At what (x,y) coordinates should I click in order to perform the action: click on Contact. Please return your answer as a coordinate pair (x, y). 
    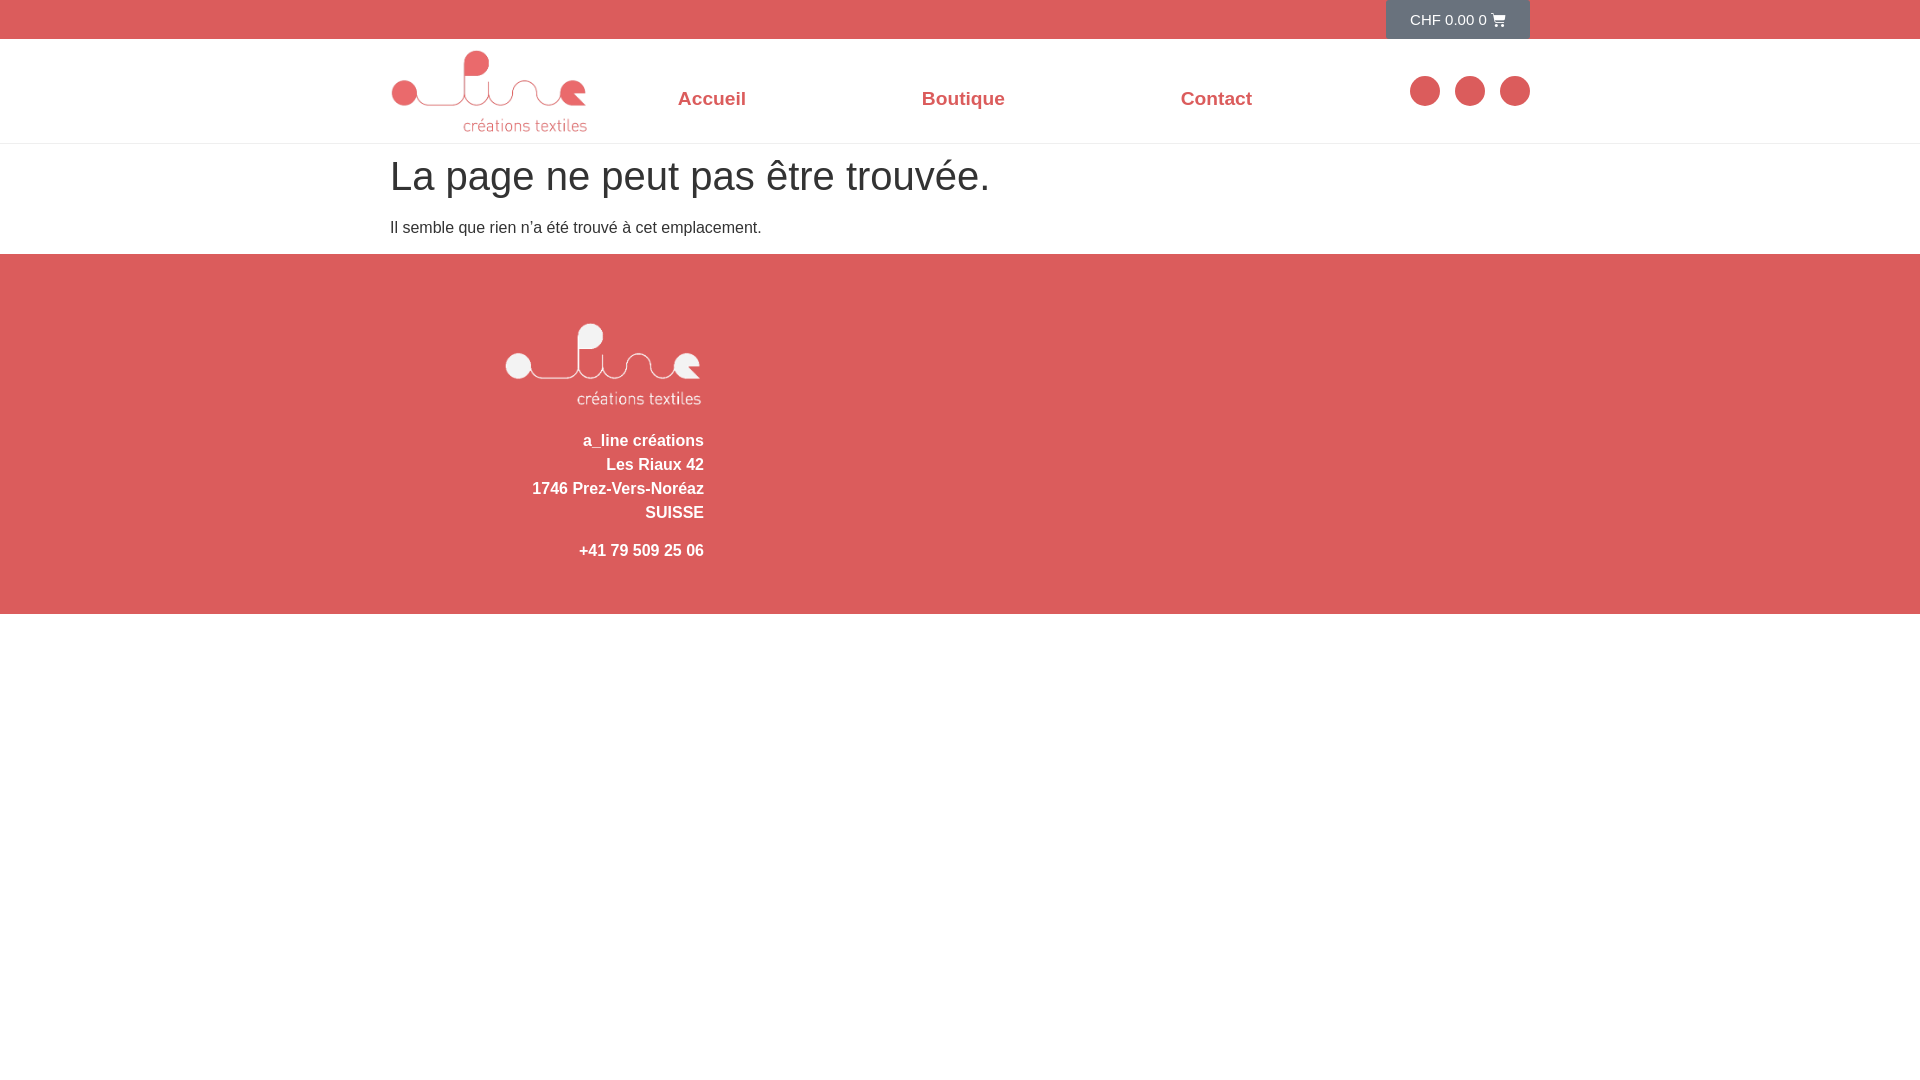
    Looking at the image, I should click on (1216, 99).